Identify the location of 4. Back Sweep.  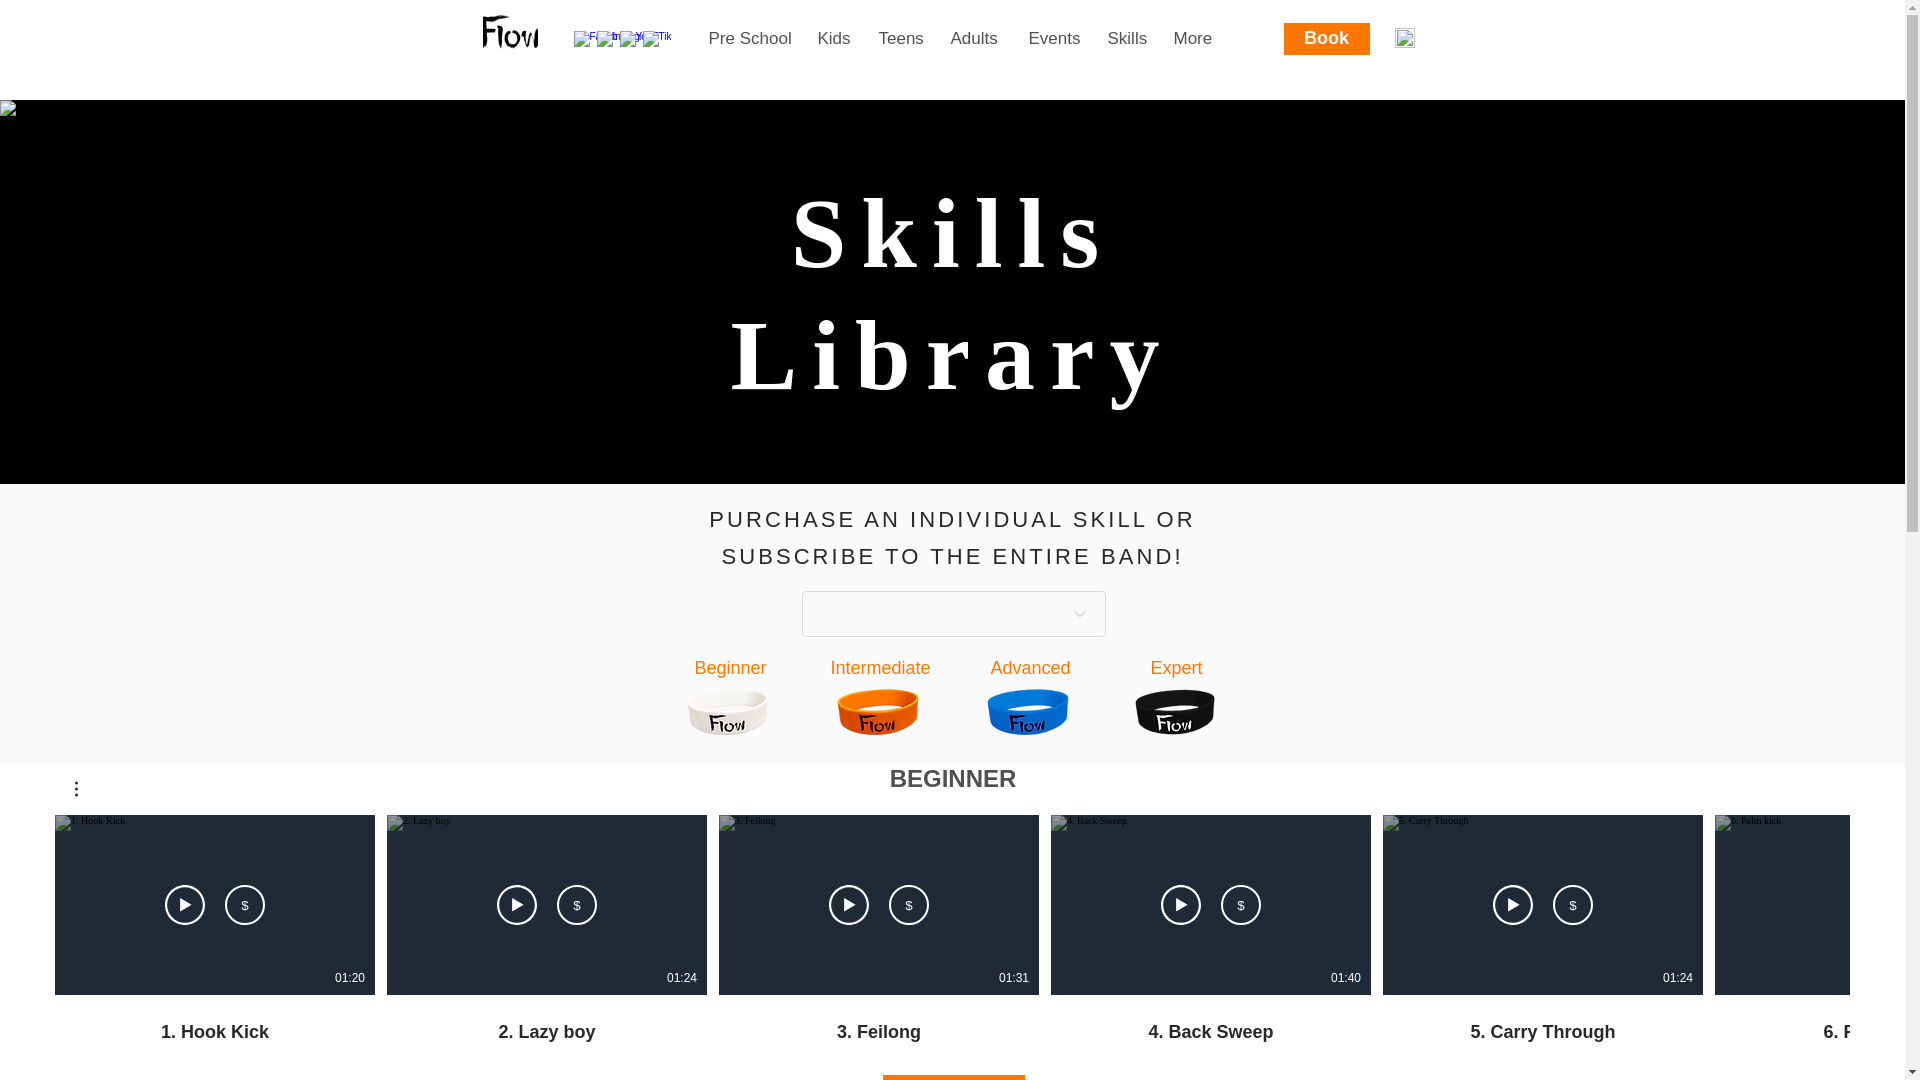
(1211, 1032).